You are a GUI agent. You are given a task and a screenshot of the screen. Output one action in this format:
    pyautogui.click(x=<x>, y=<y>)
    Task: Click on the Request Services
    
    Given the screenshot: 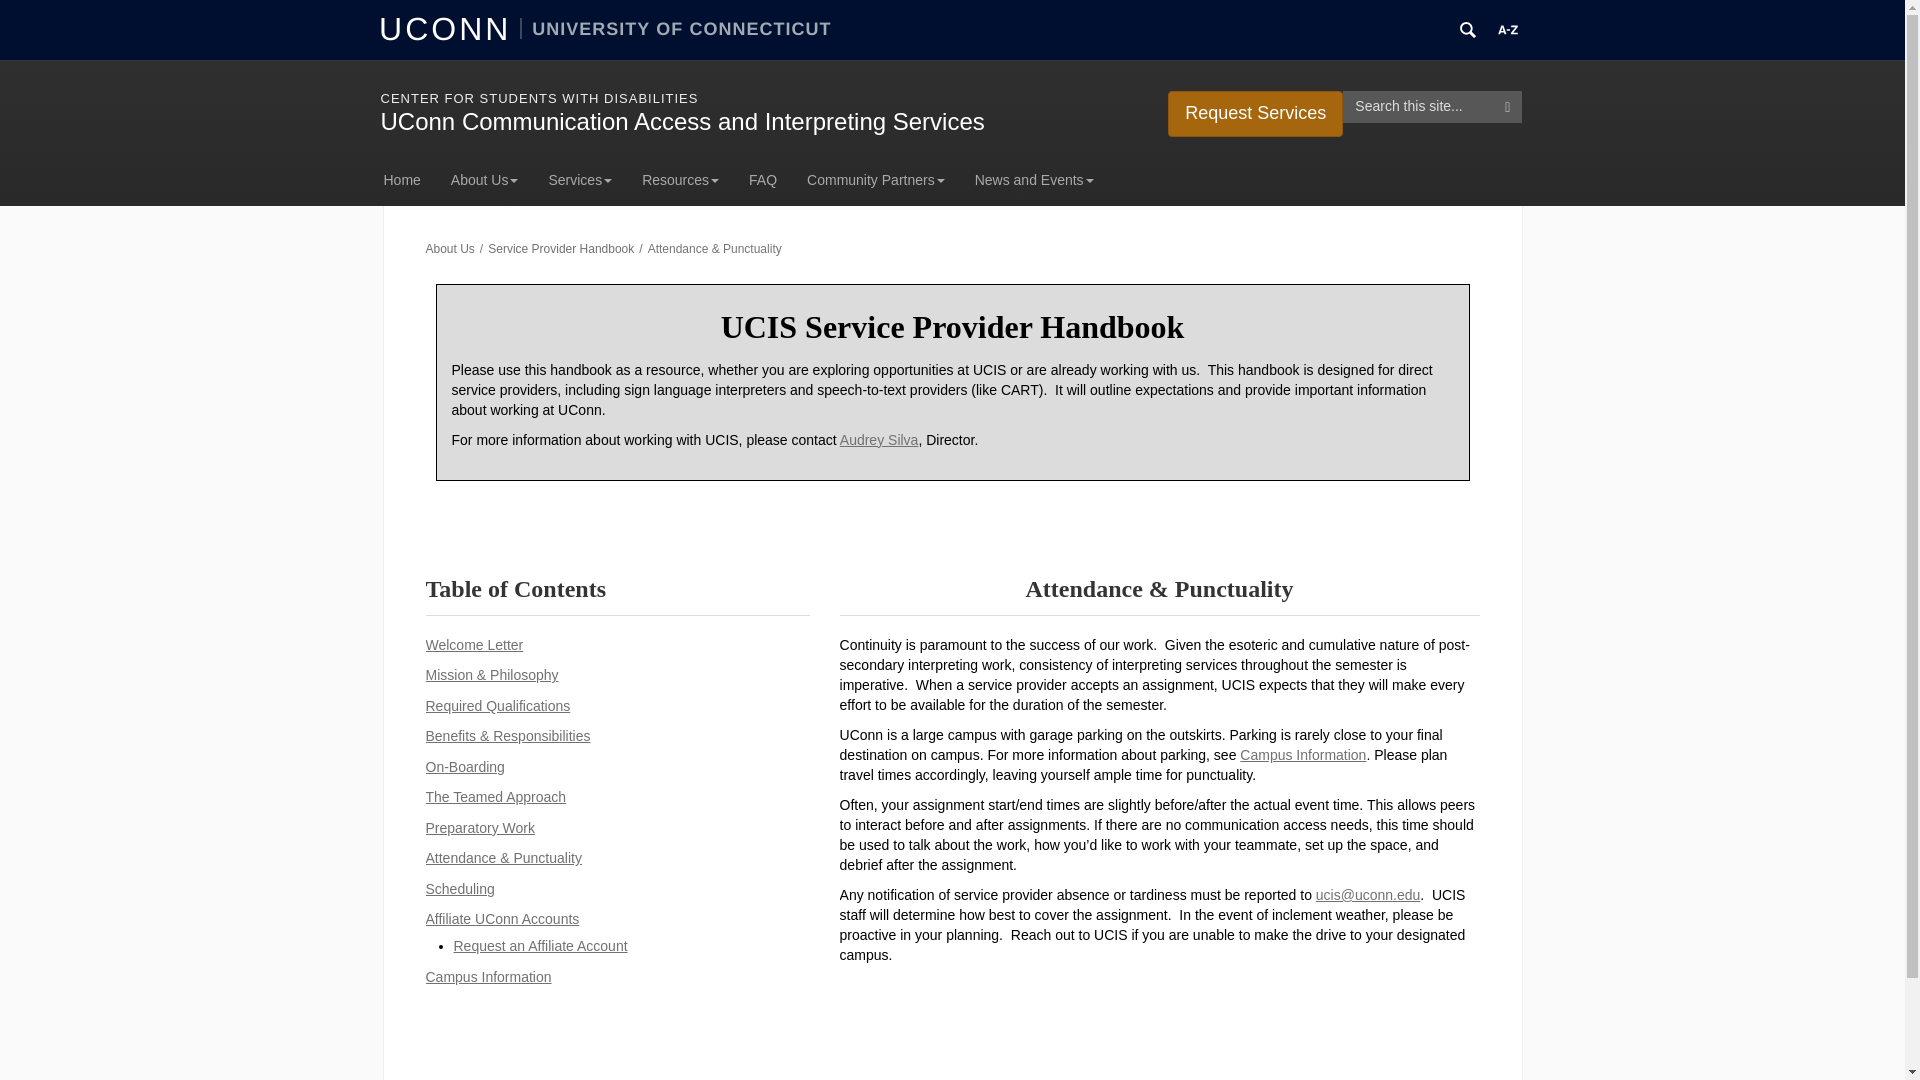 What is the action you would take?
    pyautogui.click(x=1254, y=111)
    